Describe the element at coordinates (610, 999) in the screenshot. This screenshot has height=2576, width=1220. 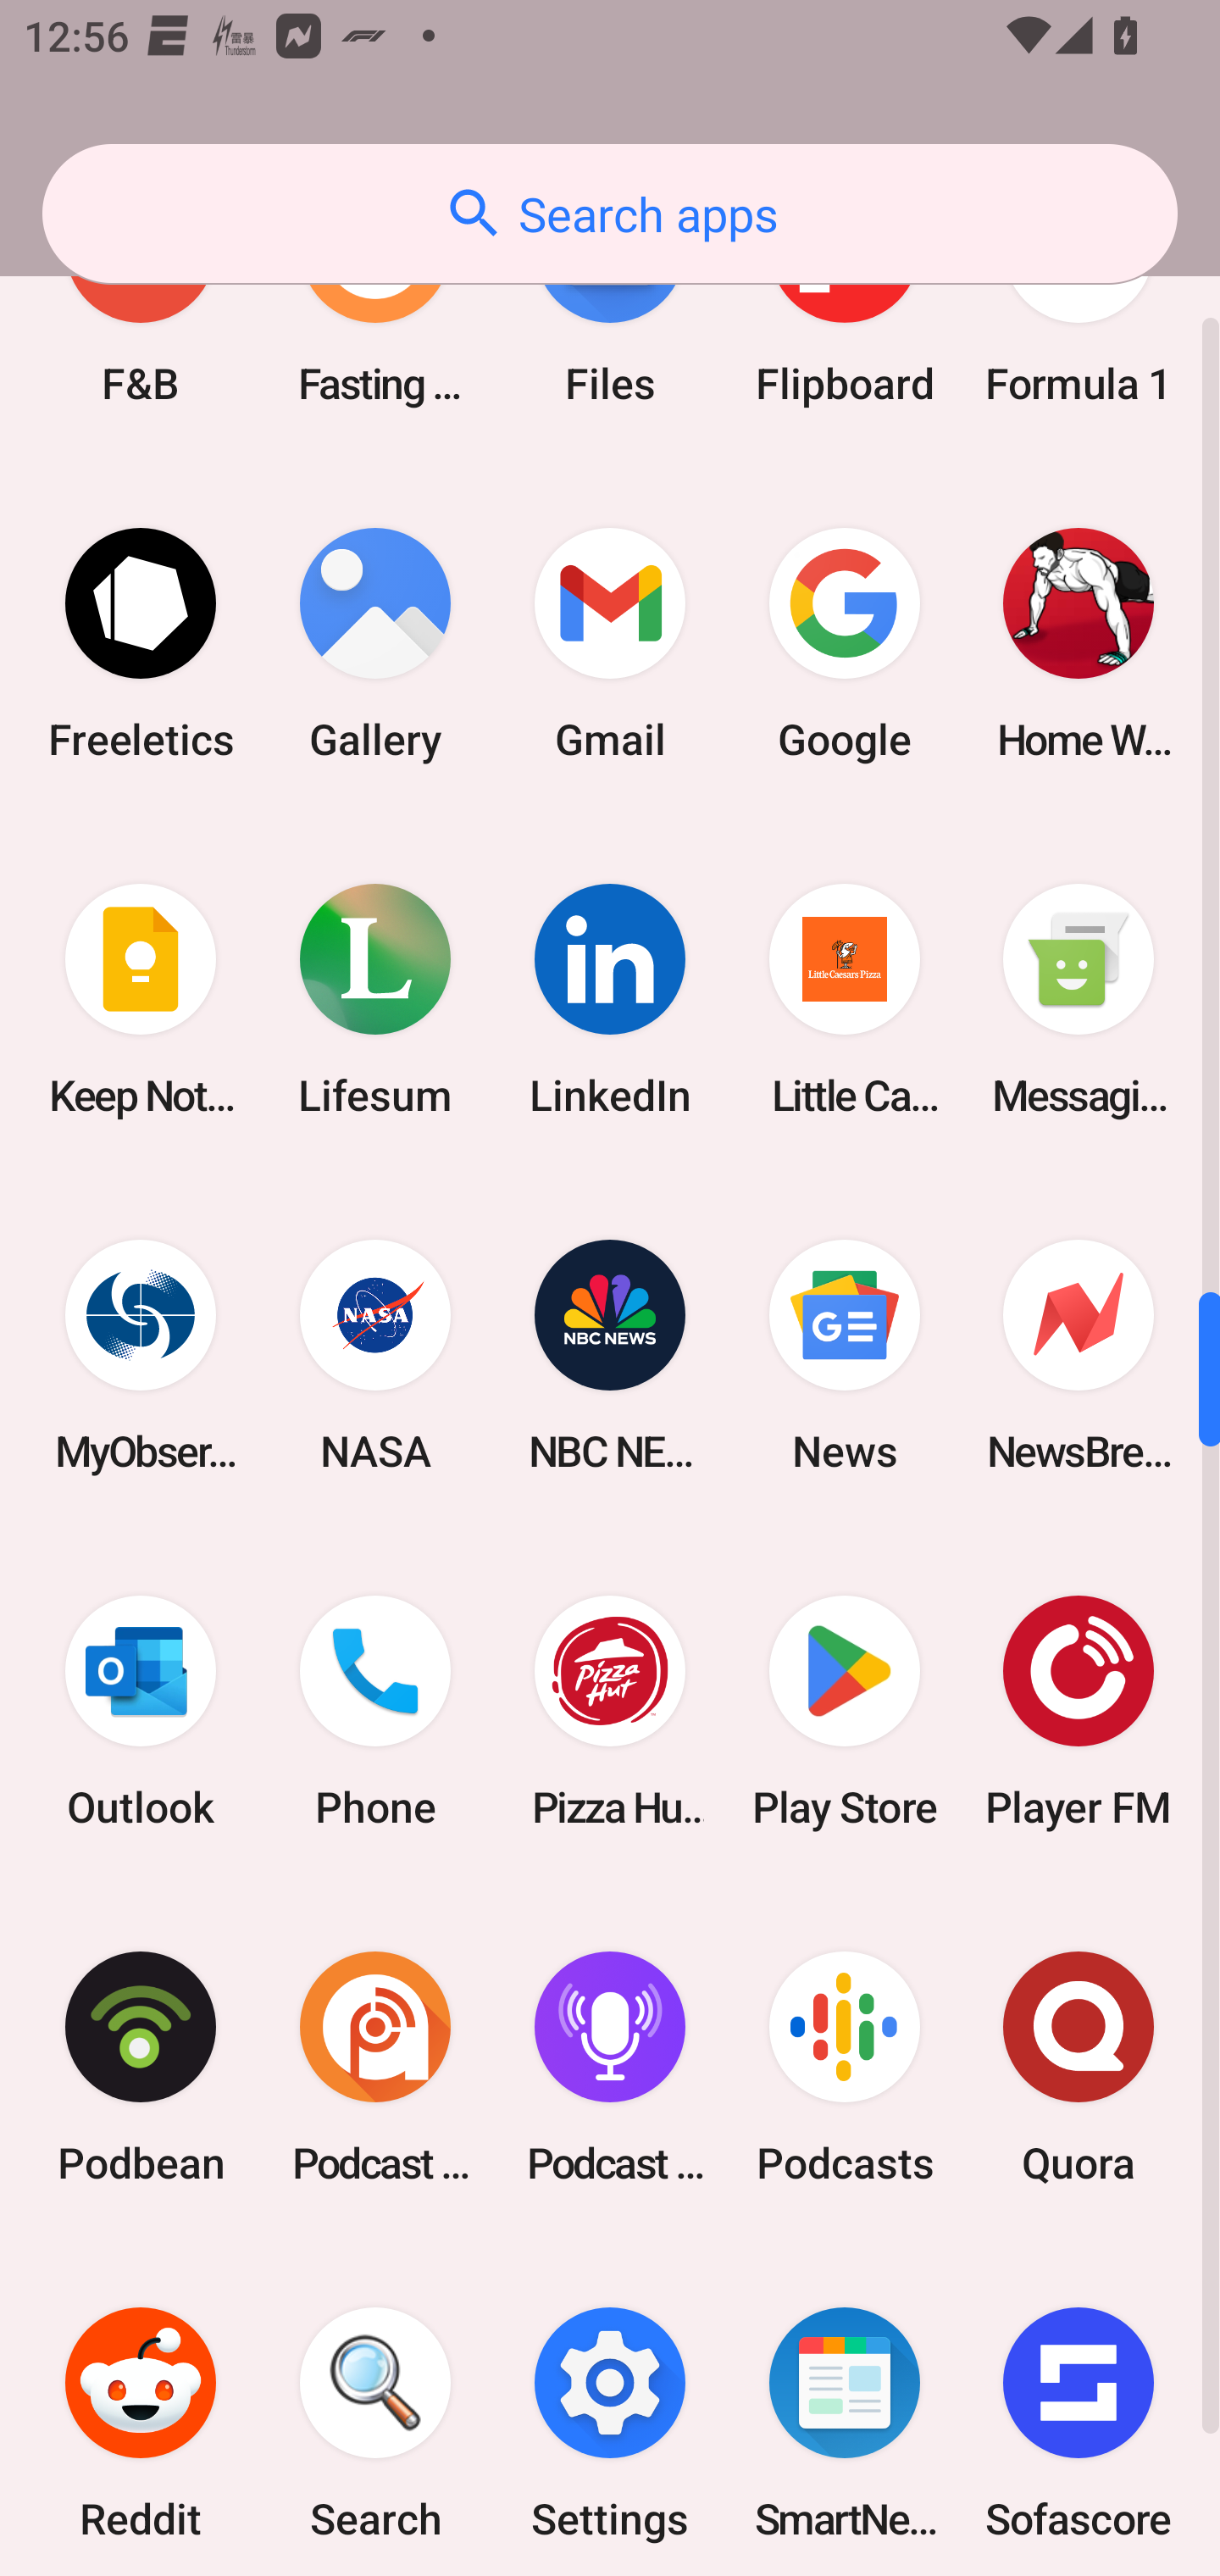
I see `LinkedIn` at that location.